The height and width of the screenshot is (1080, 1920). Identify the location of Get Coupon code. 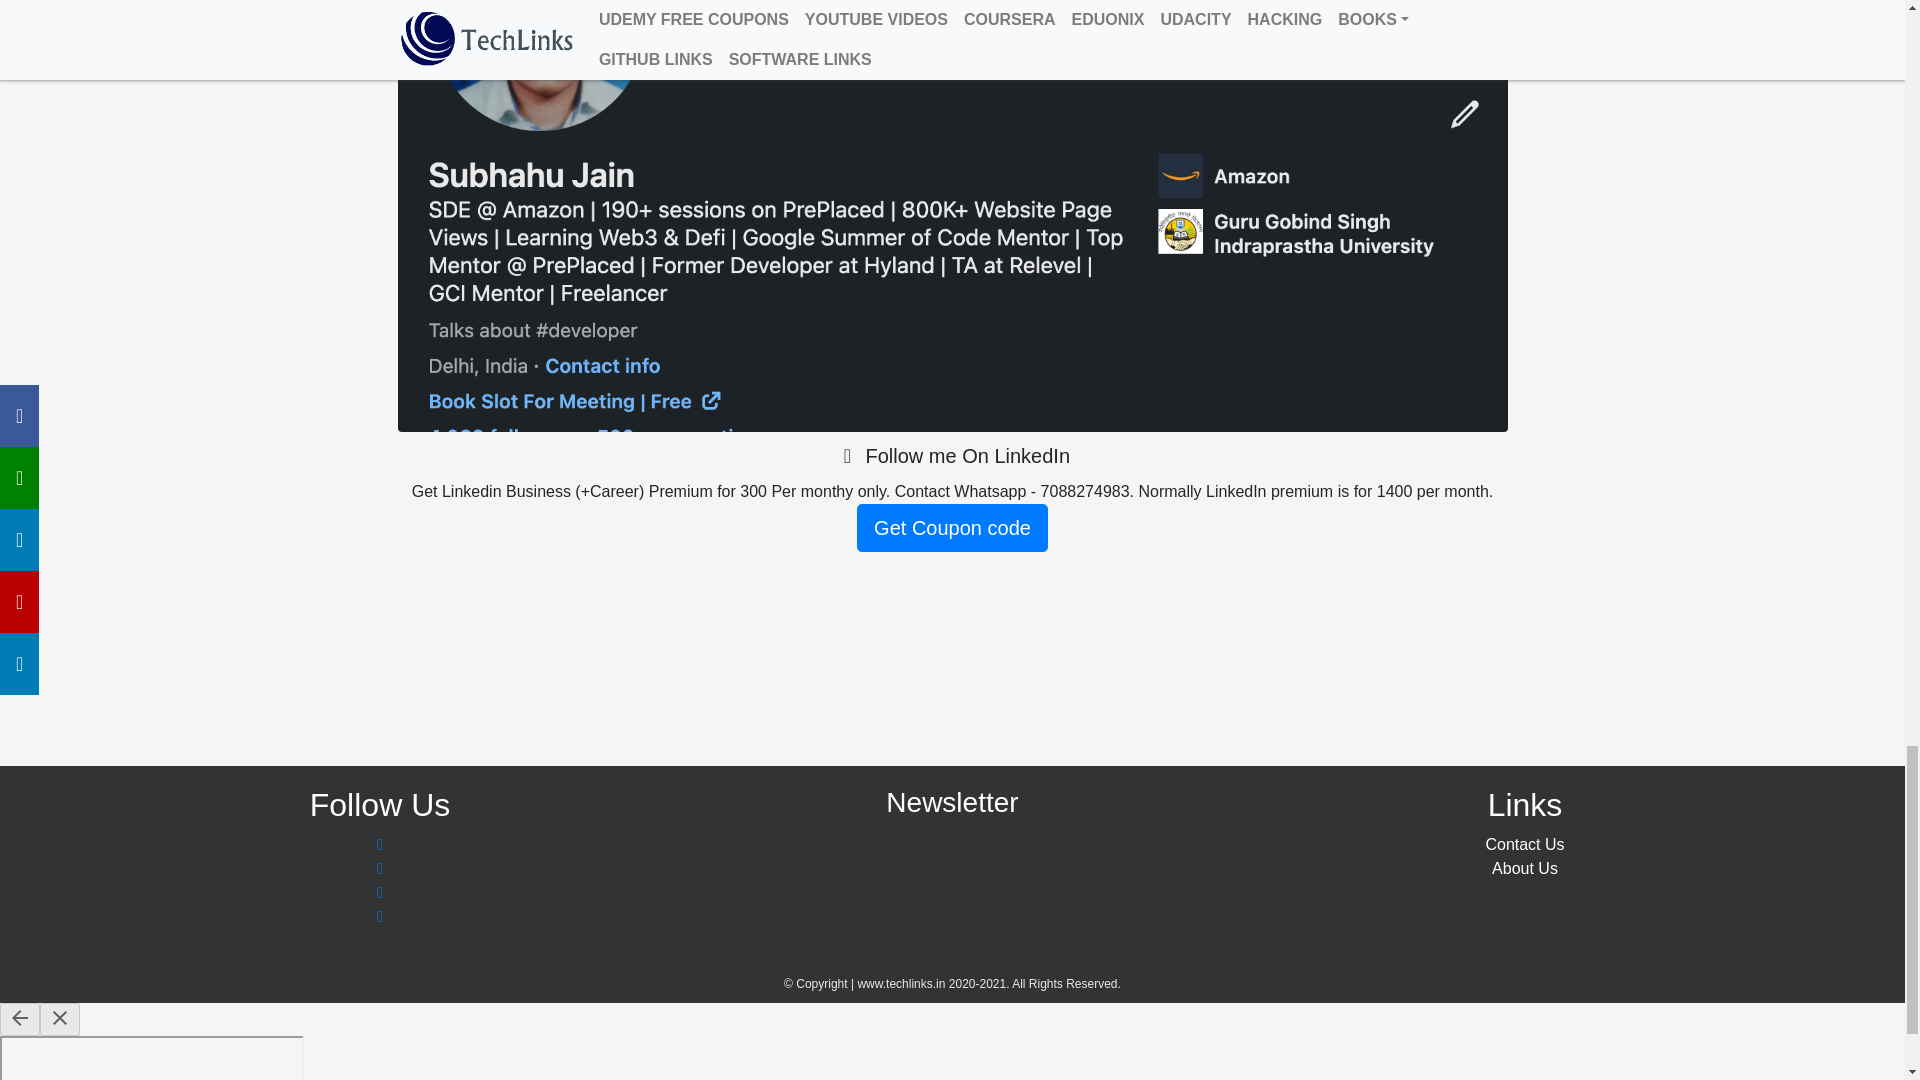
(952, 528).